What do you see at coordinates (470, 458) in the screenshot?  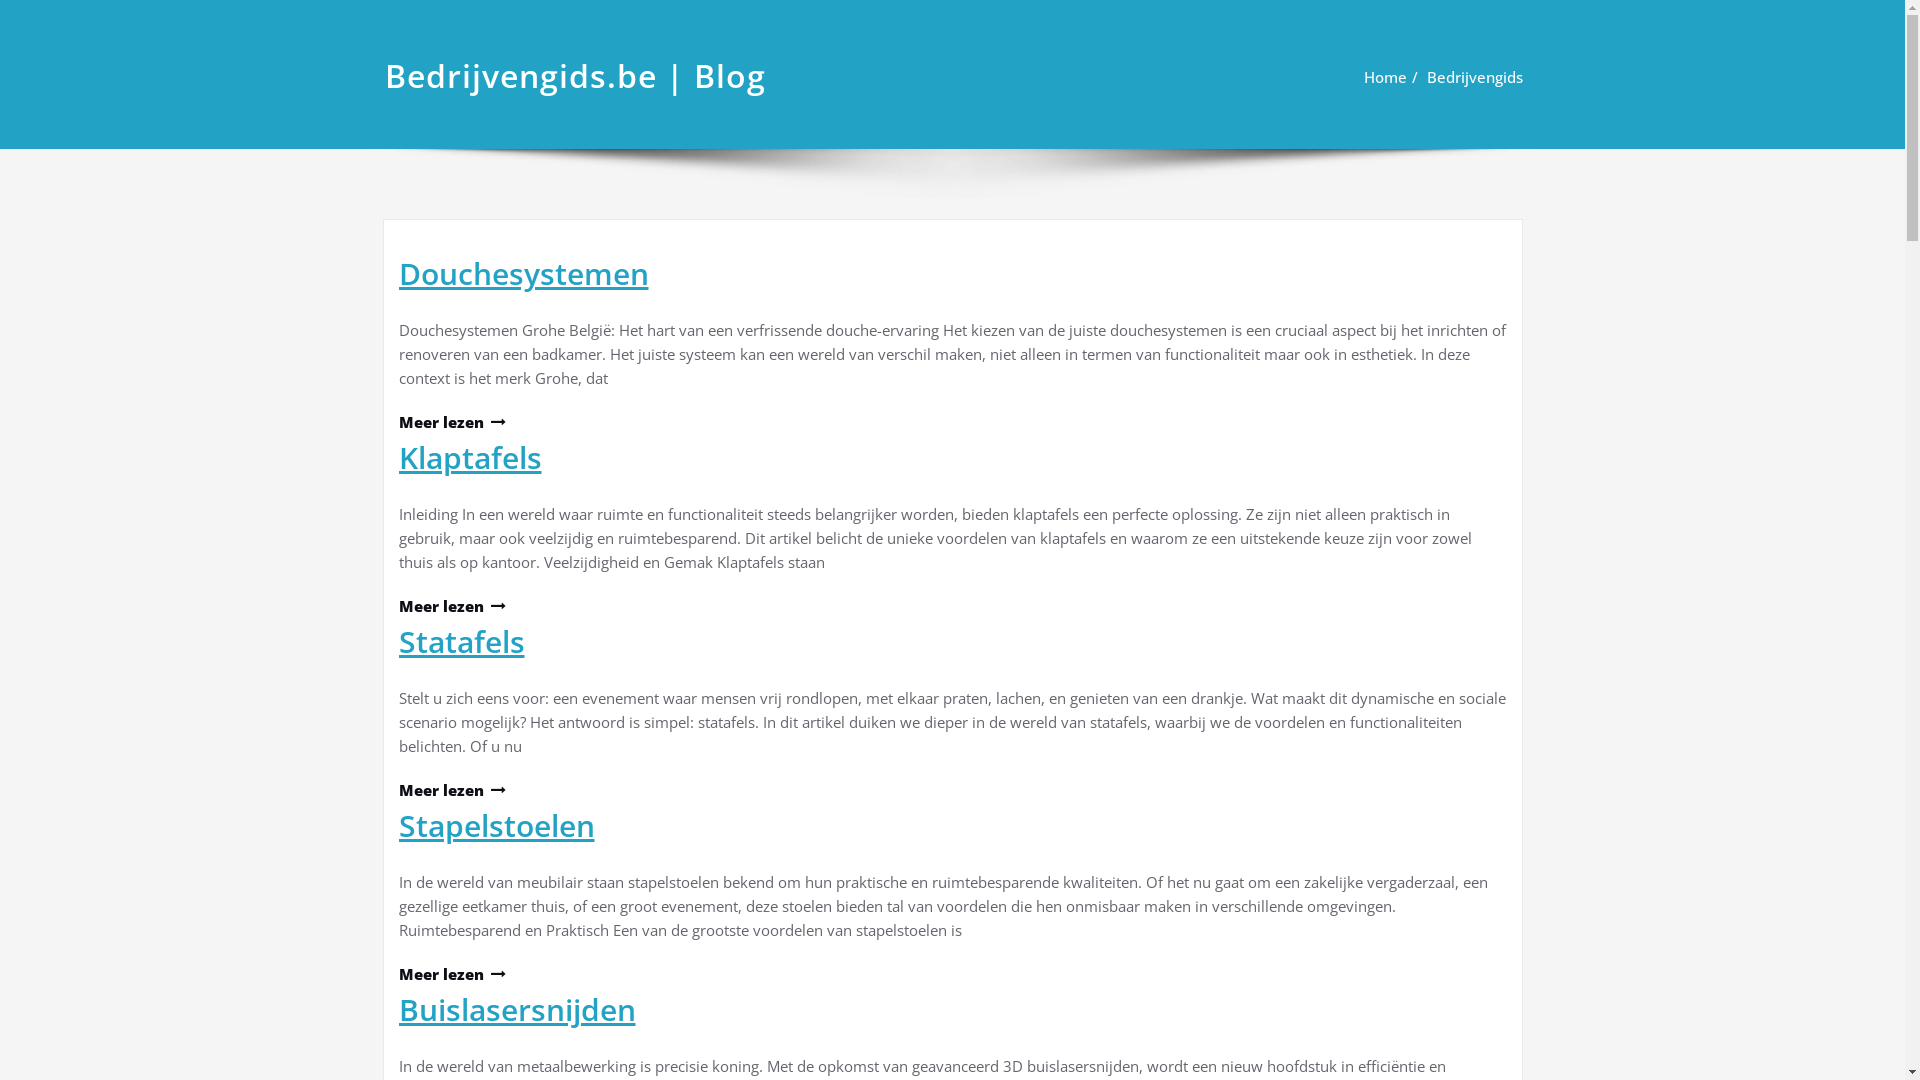 I see `Klaptafels` at bounding box center [470, 458].